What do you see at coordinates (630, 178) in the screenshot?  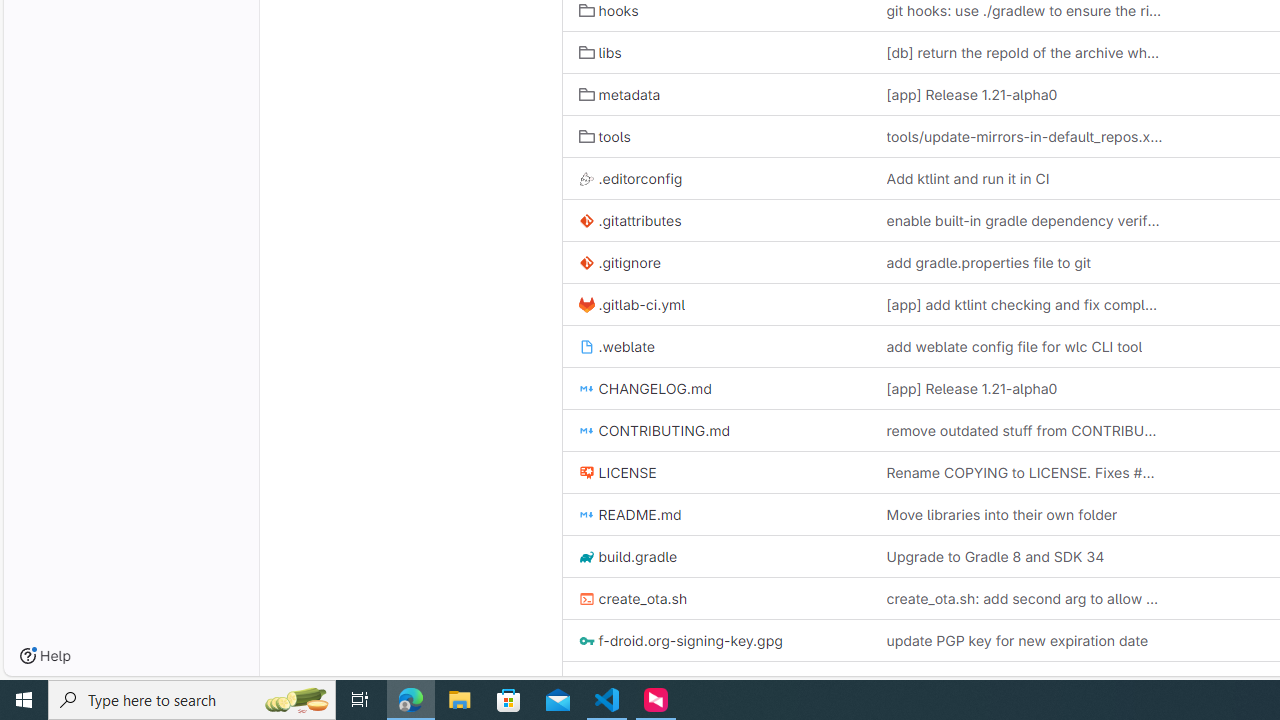 I see `.editorconfig` at bounding box center [630, 178].